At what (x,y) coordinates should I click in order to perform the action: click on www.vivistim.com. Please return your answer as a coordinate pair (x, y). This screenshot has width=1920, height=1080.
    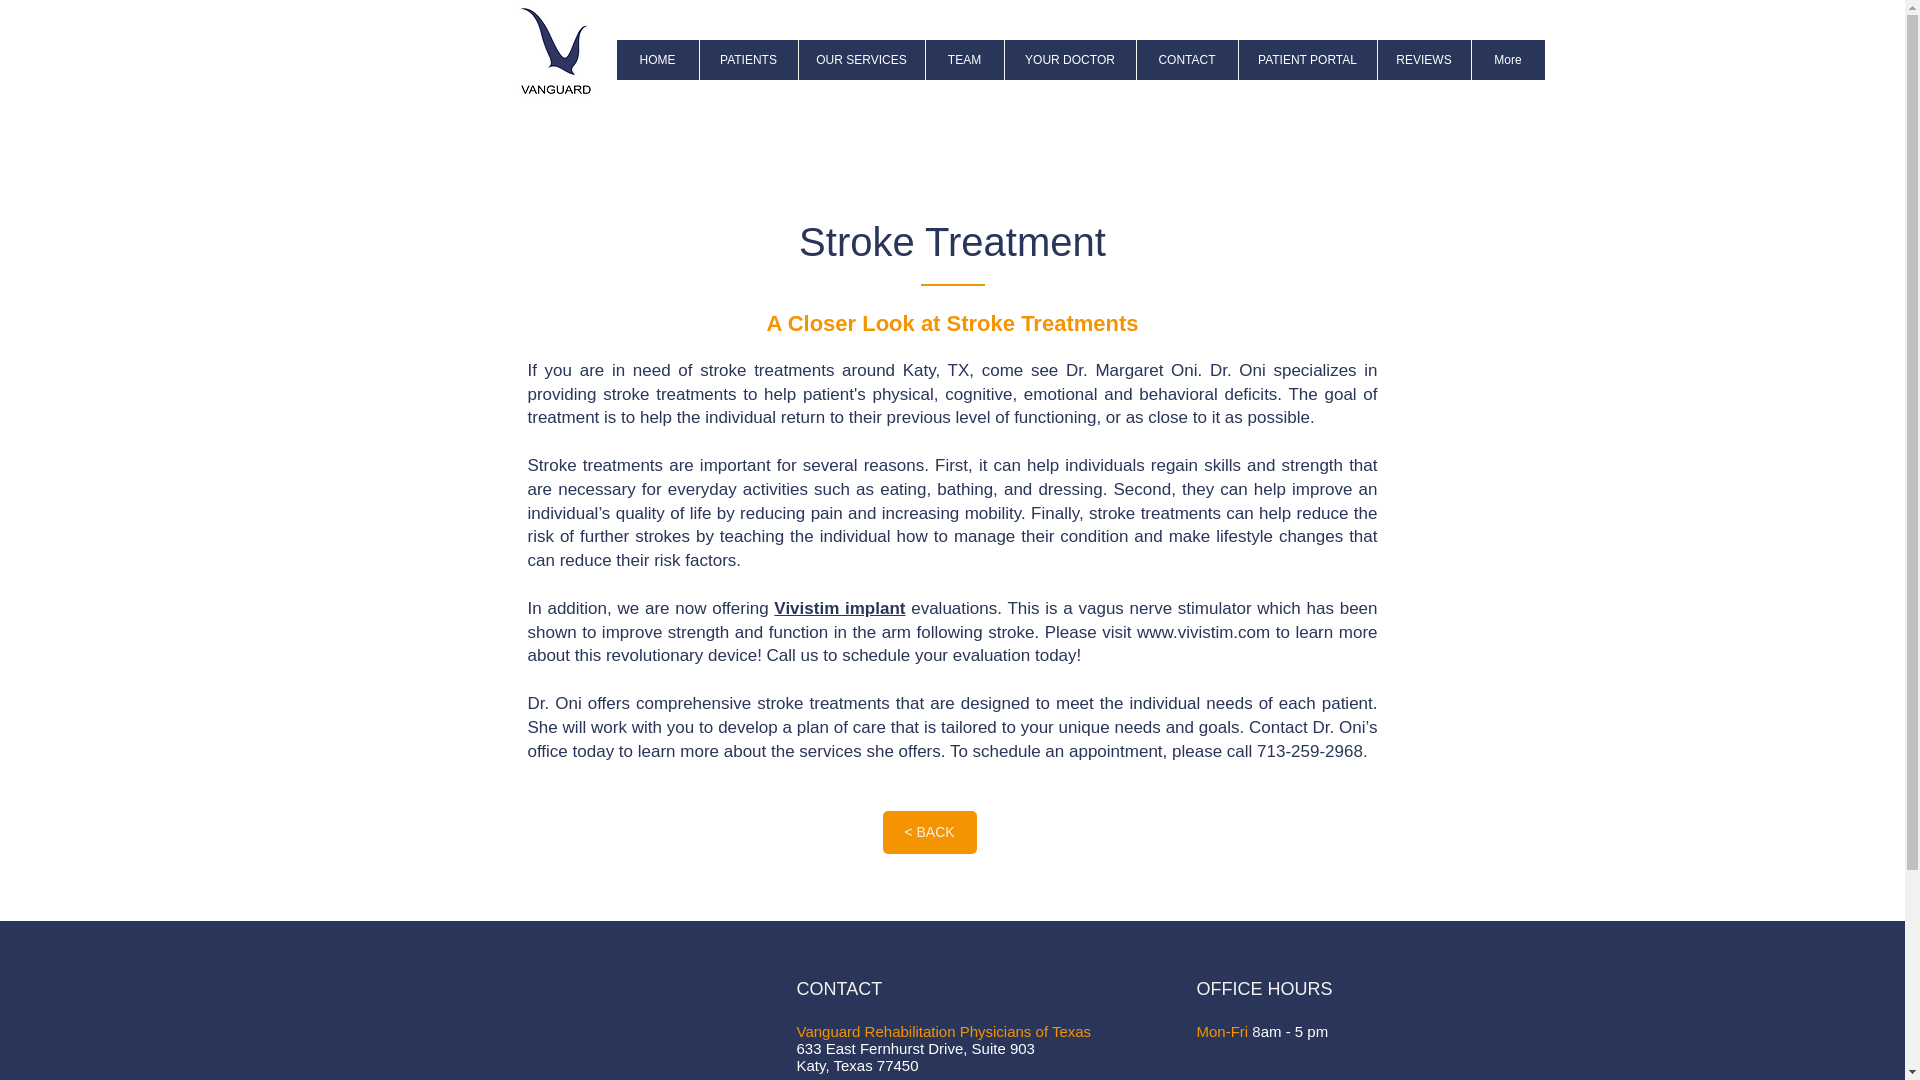
    Looking at the image, I should click on (1202, 632).